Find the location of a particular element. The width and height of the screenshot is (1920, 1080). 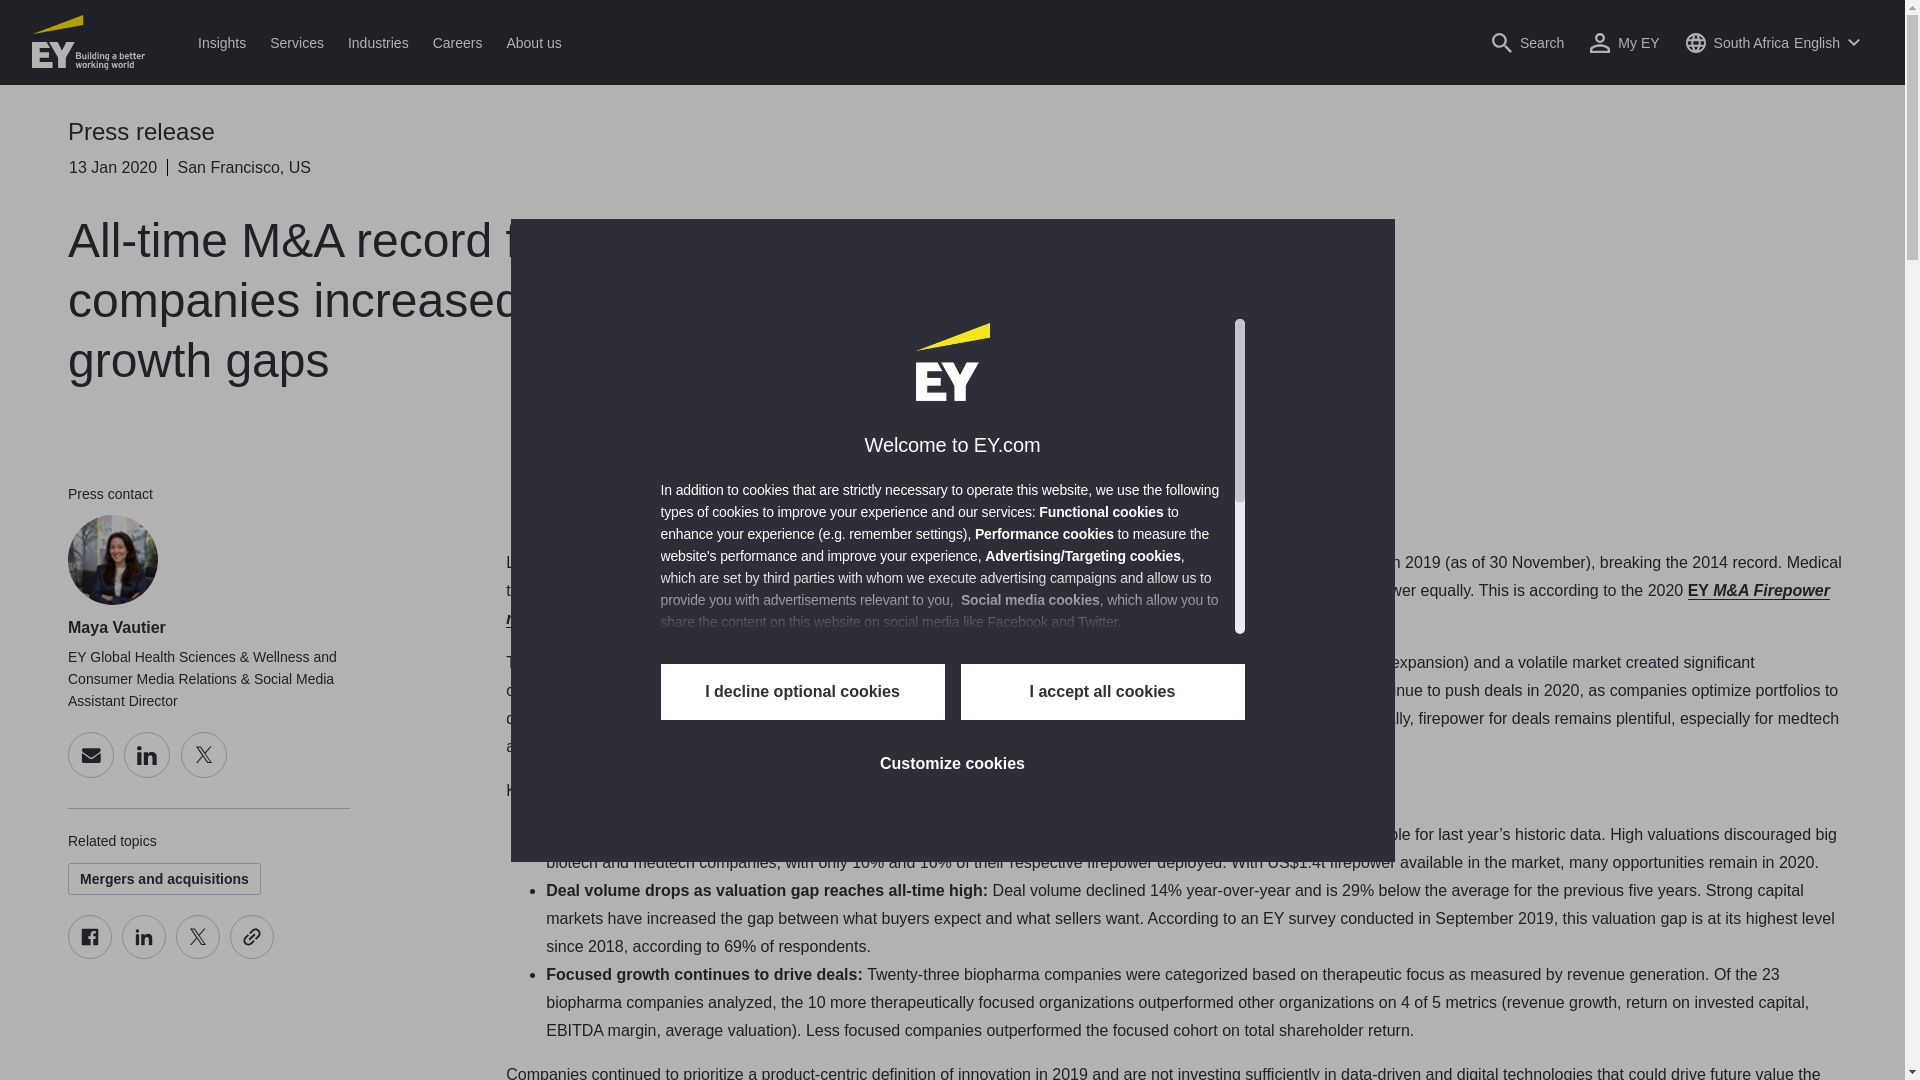

Facebook is located at coordinates (89, 936).